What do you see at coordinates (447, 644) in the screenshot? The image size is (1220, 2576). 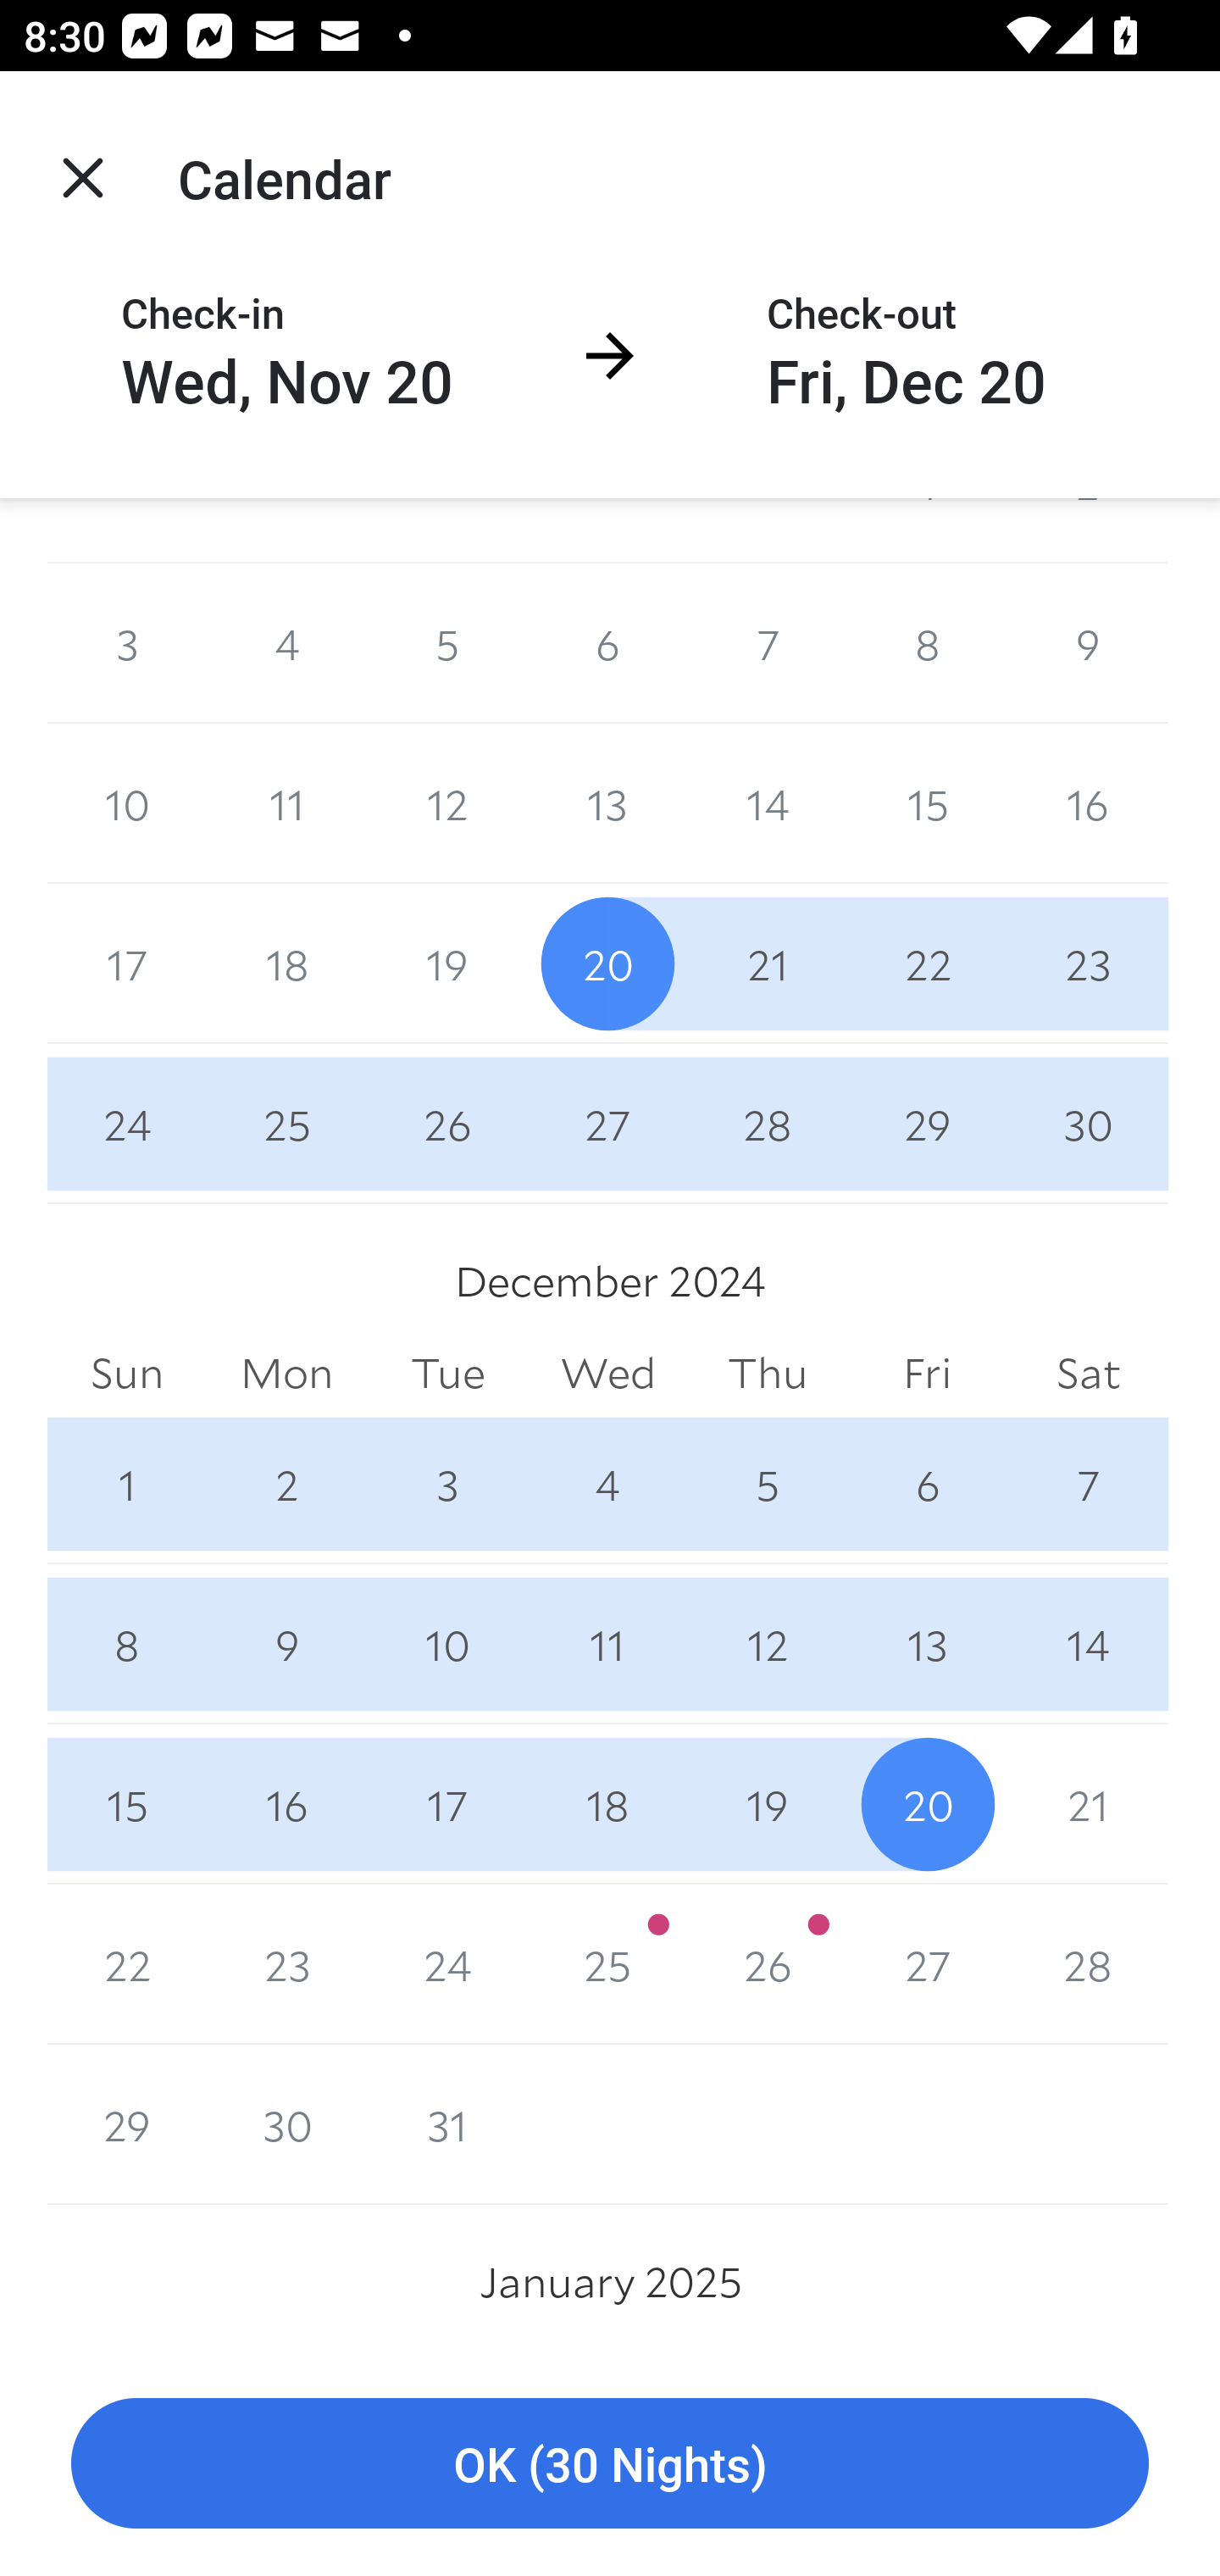 I see `5 5 November 2024` at bounding box center [447, 644].